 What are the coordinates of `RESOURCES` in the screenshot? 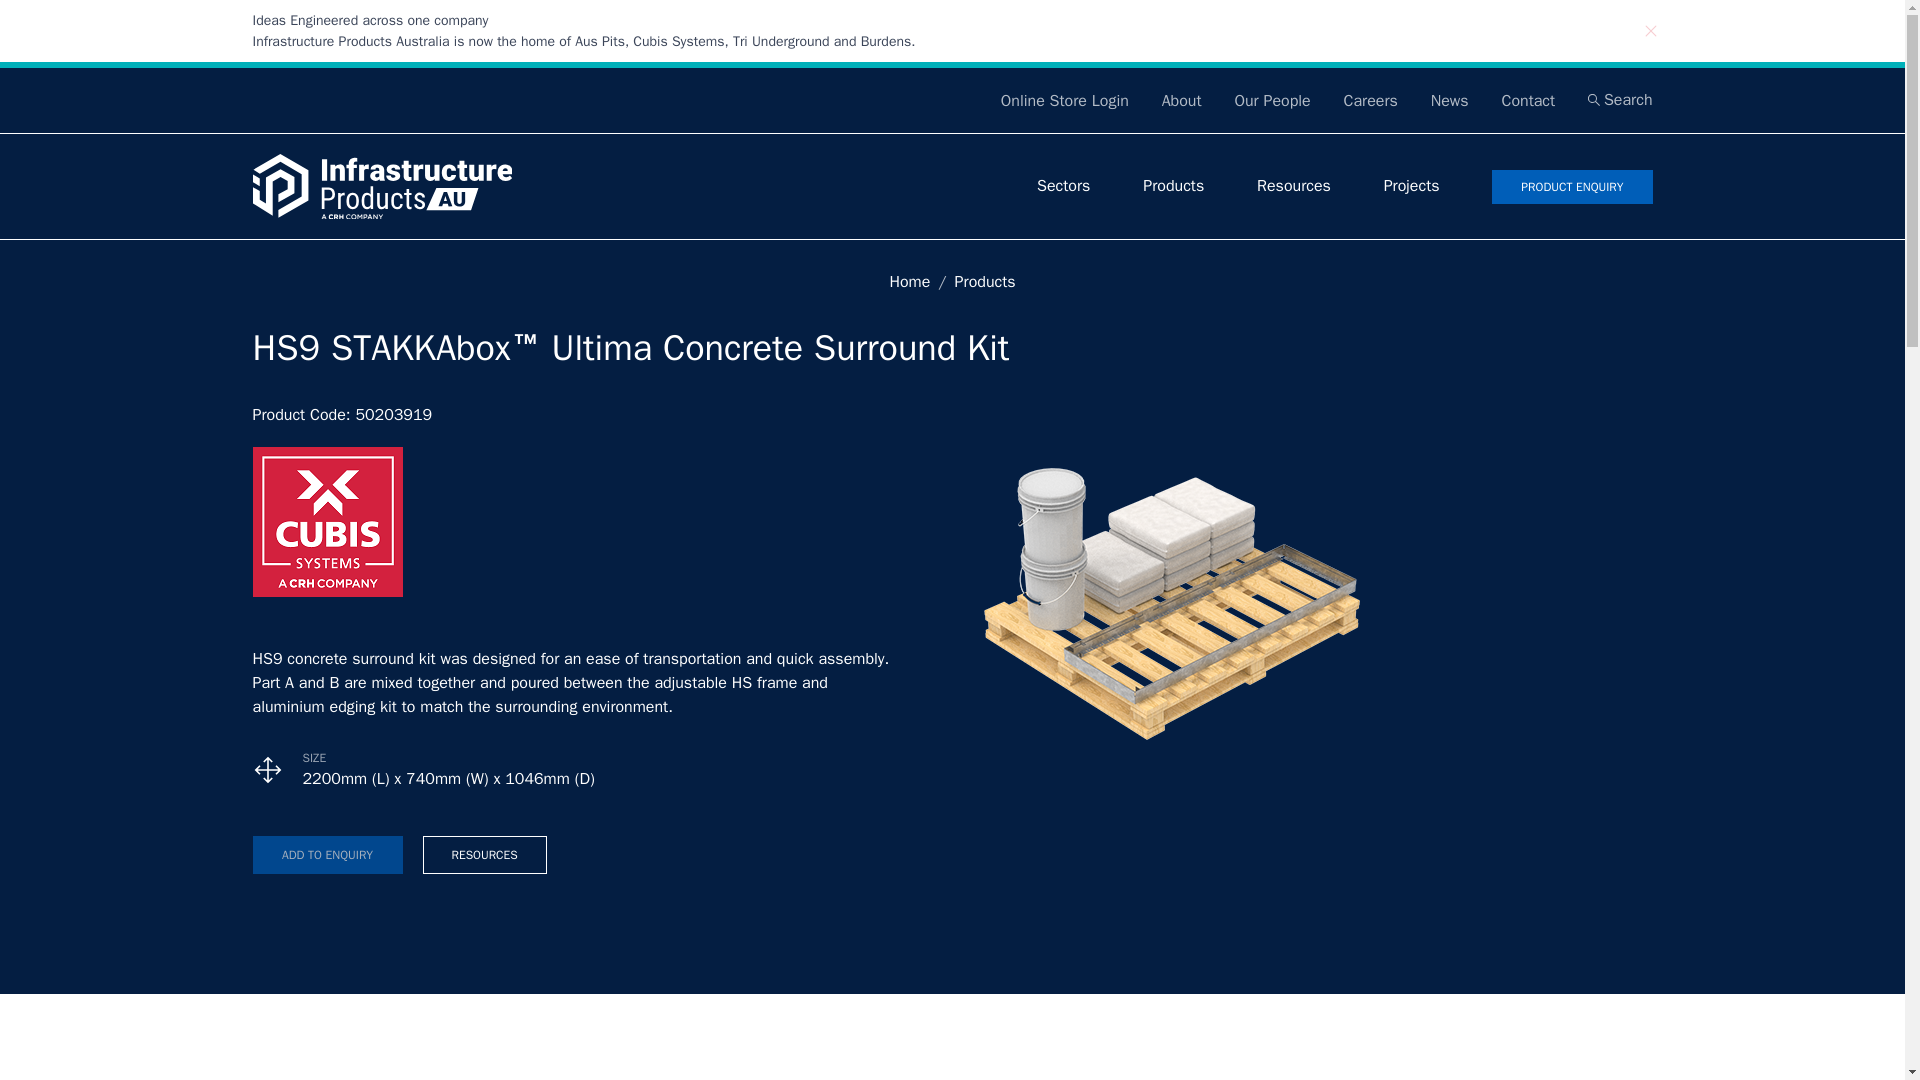 It's located at (484, 854).